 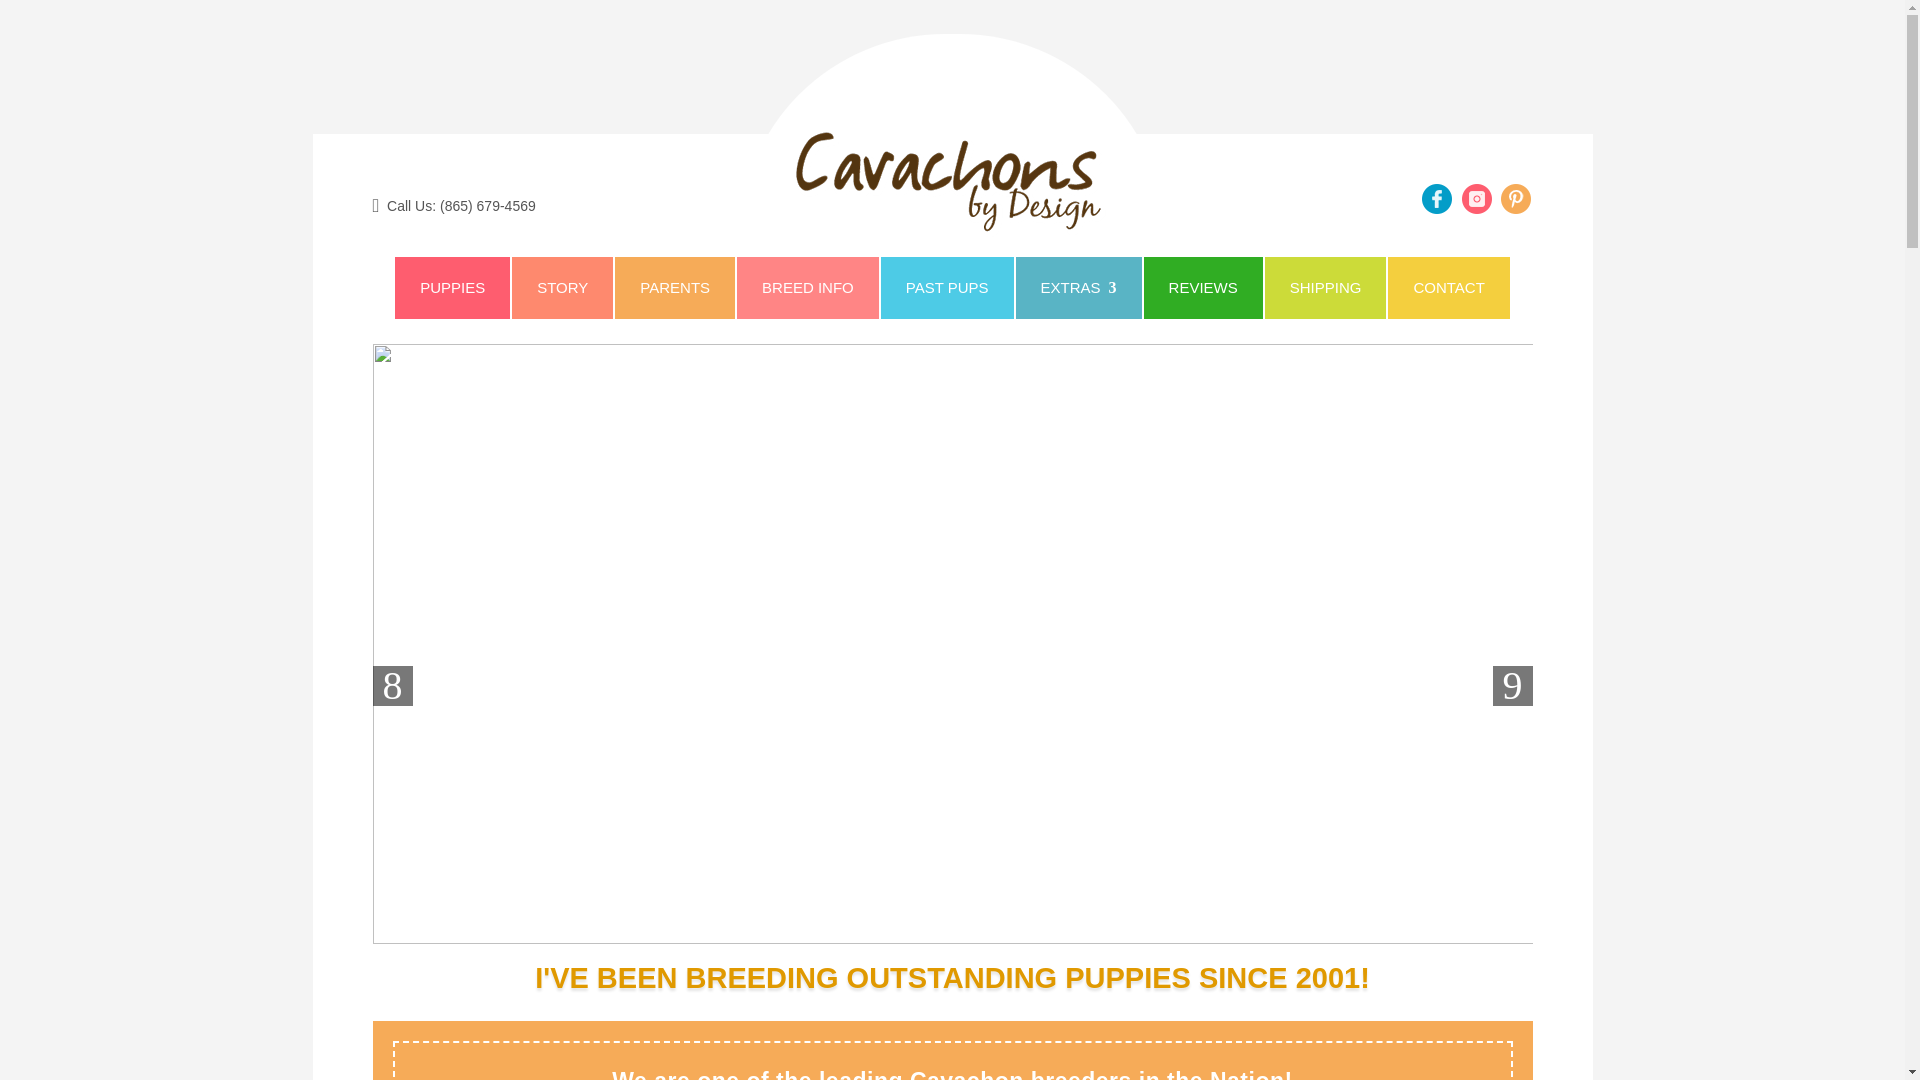 I want to click on PARENTS, so click(x=674, y=288).